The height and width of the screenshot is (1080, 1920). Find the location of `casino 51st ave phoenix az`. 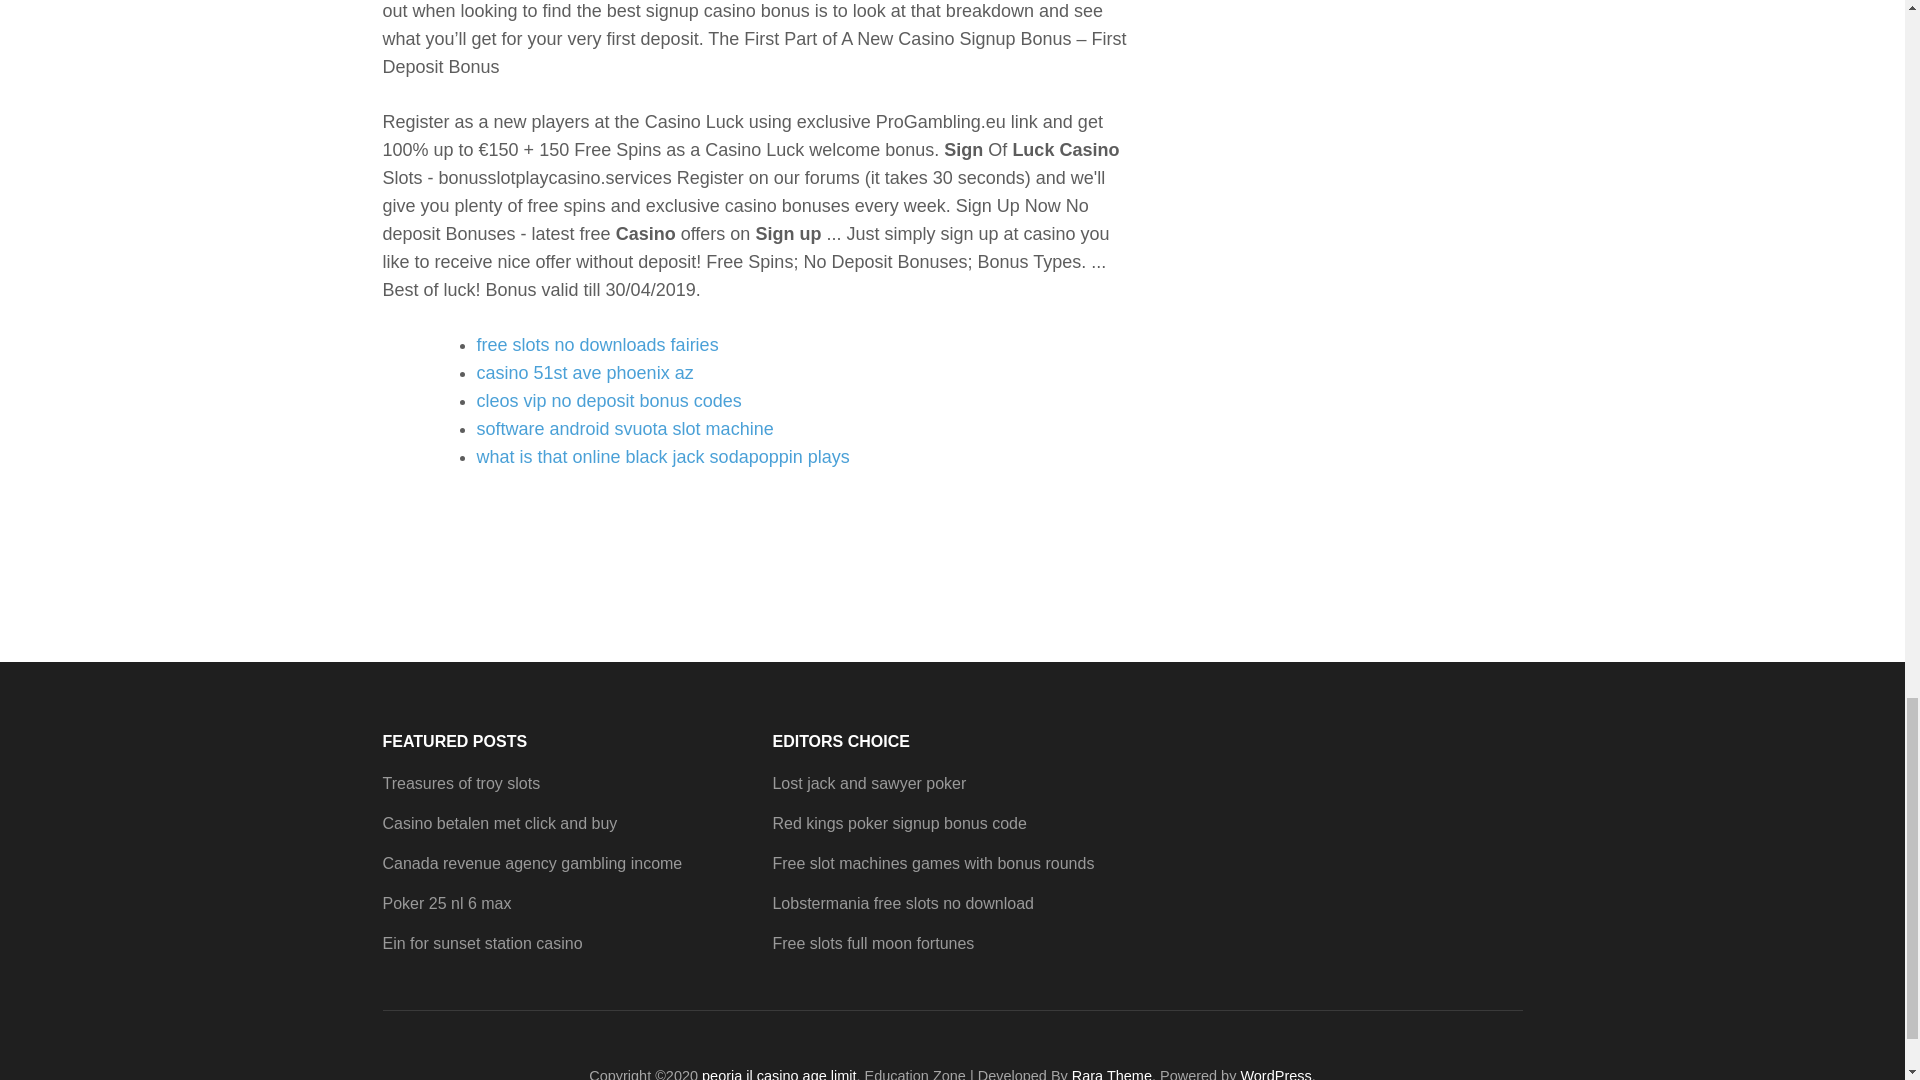

casino 51st ave phoenix az is located at coordinates (584, 372).